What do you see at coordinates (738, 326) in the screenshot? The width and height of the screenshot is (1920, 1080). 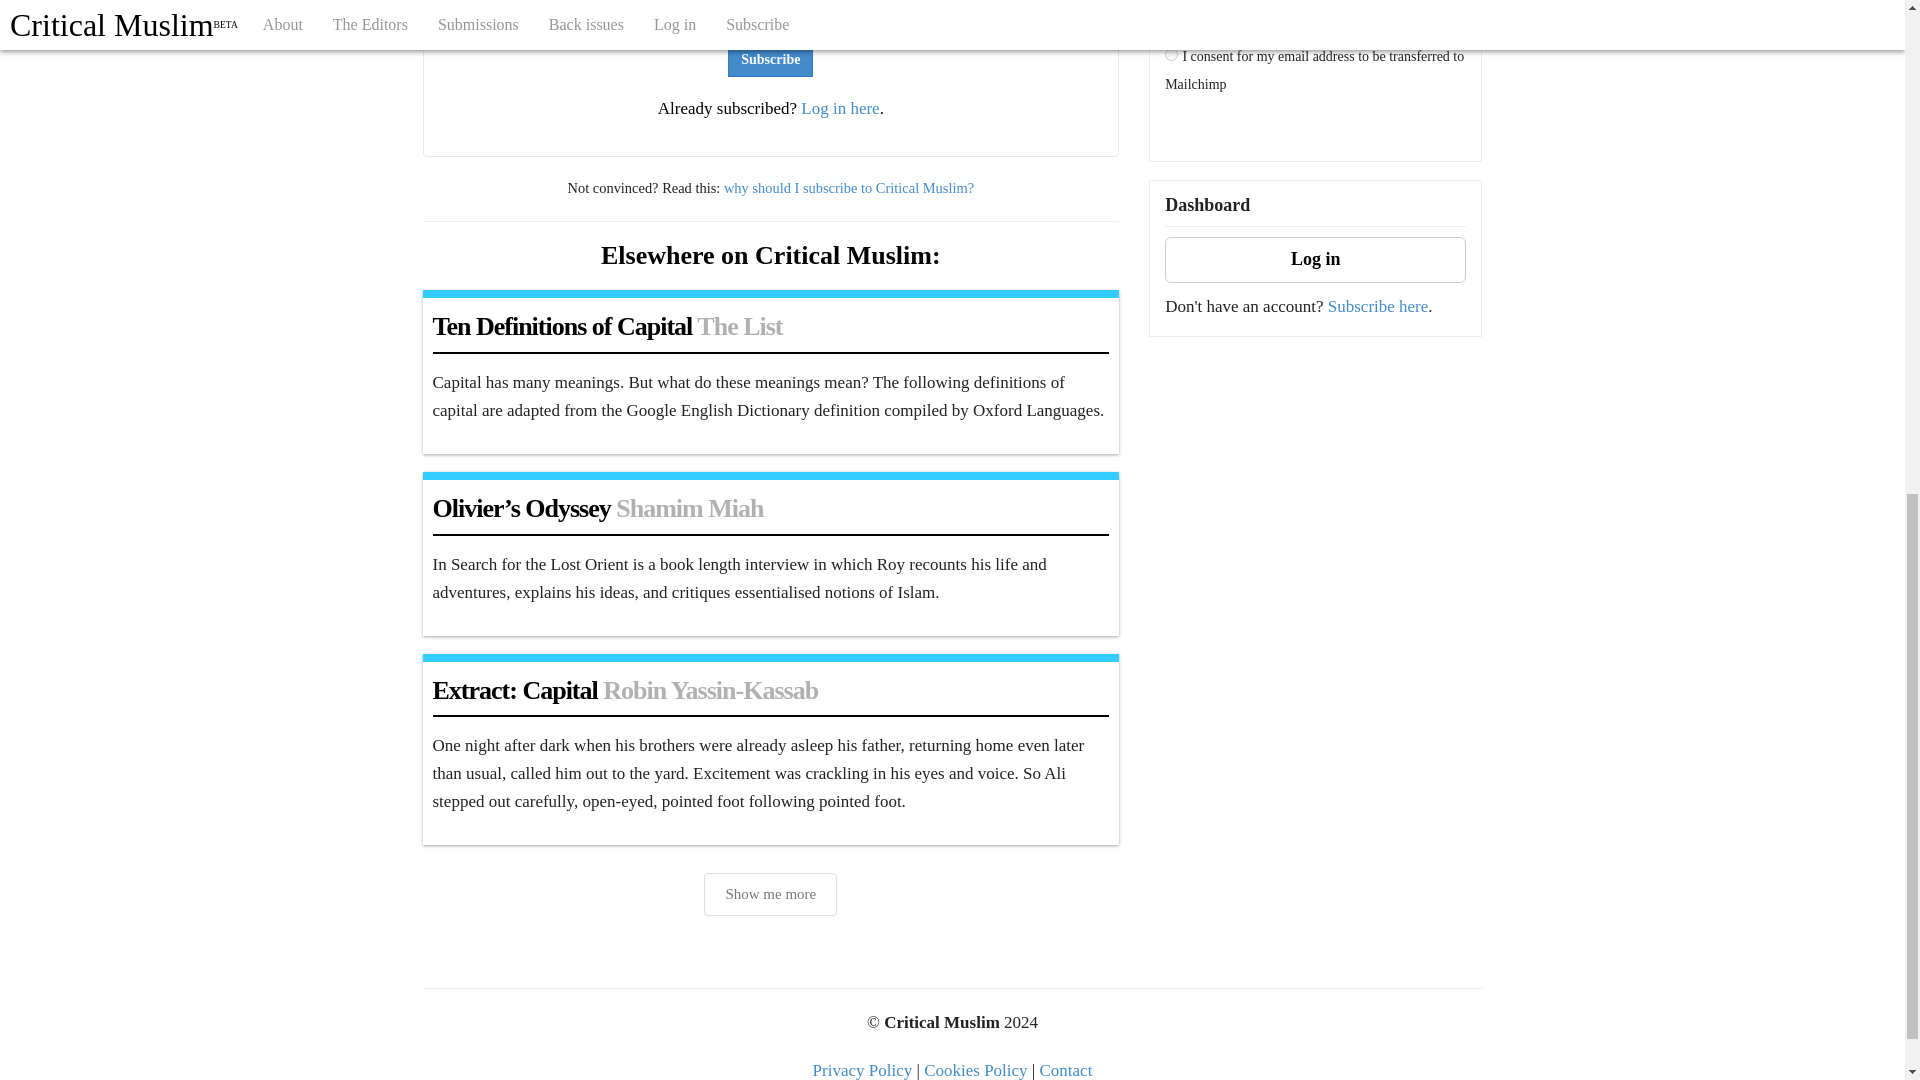 I see `Posts by The List` at bounding box center [738, 326].